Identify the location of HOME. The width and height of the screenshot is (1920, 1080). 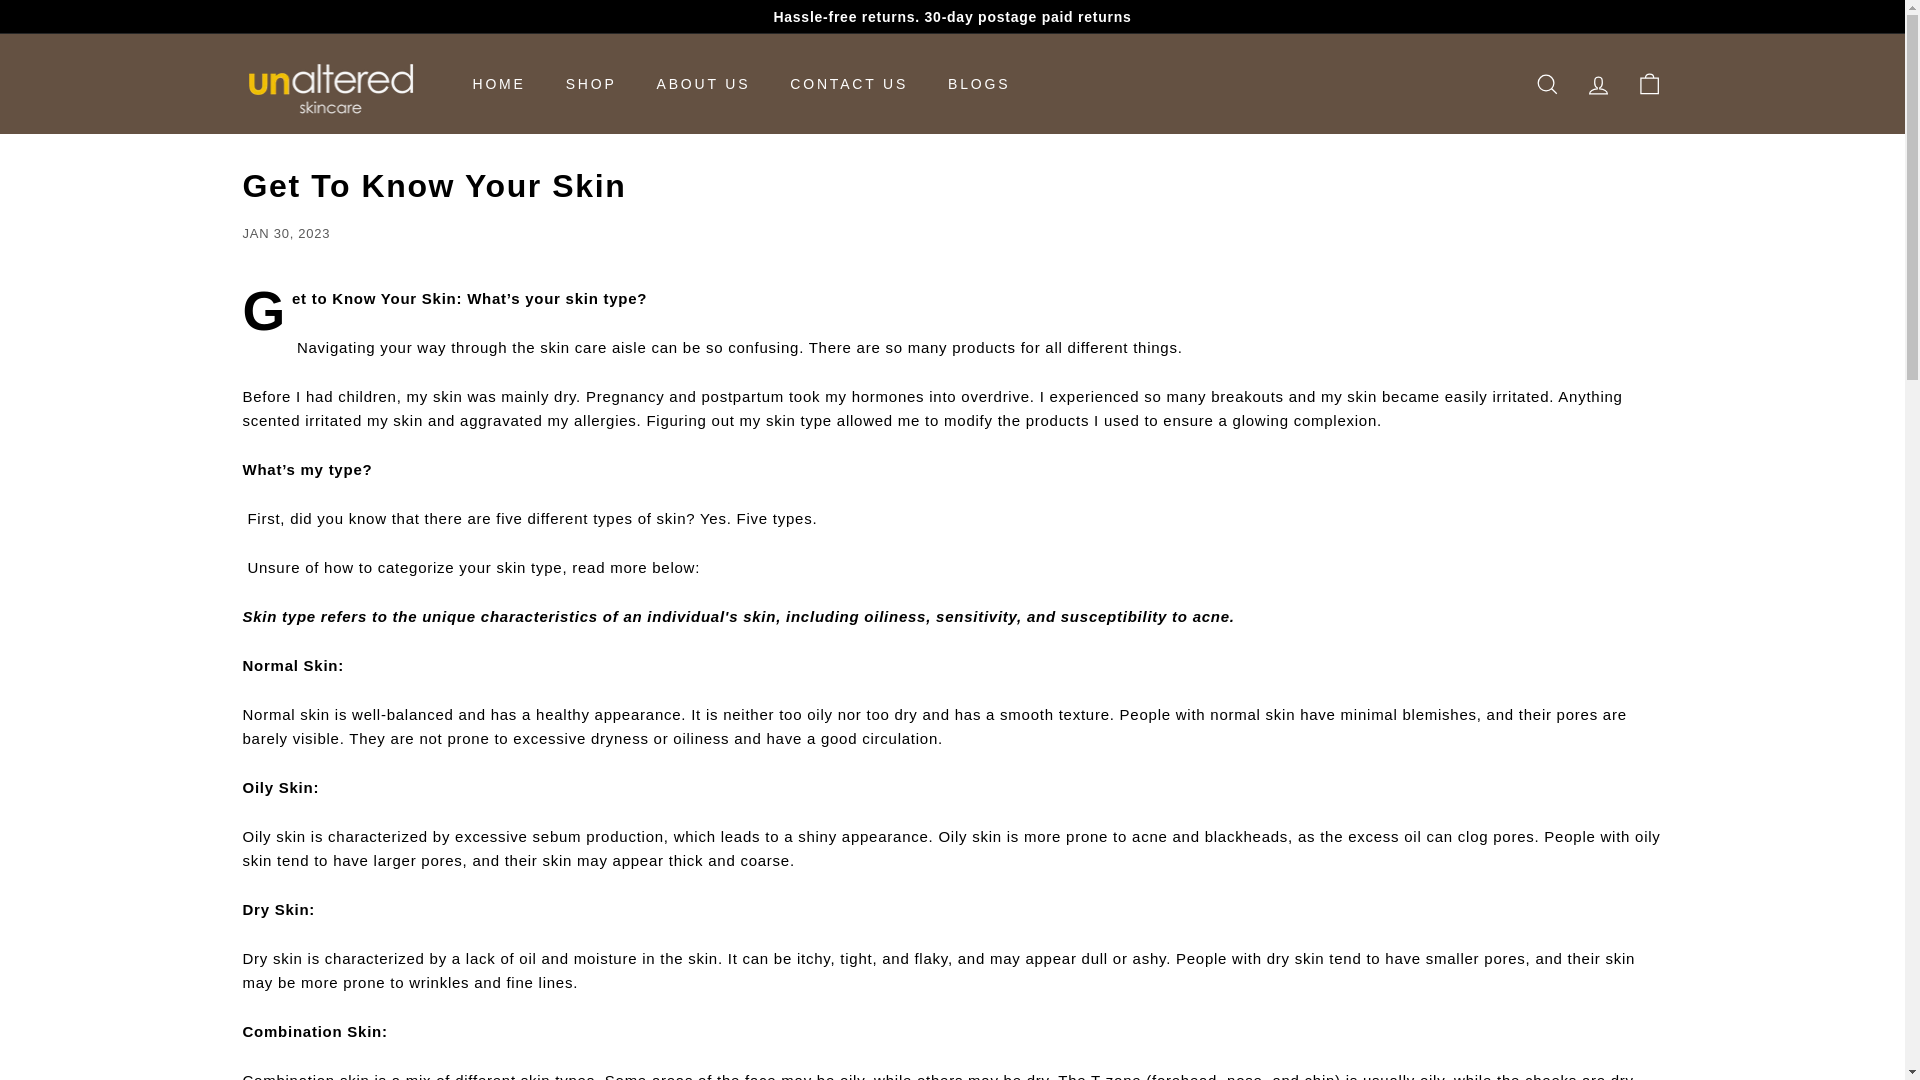
(498, 84).